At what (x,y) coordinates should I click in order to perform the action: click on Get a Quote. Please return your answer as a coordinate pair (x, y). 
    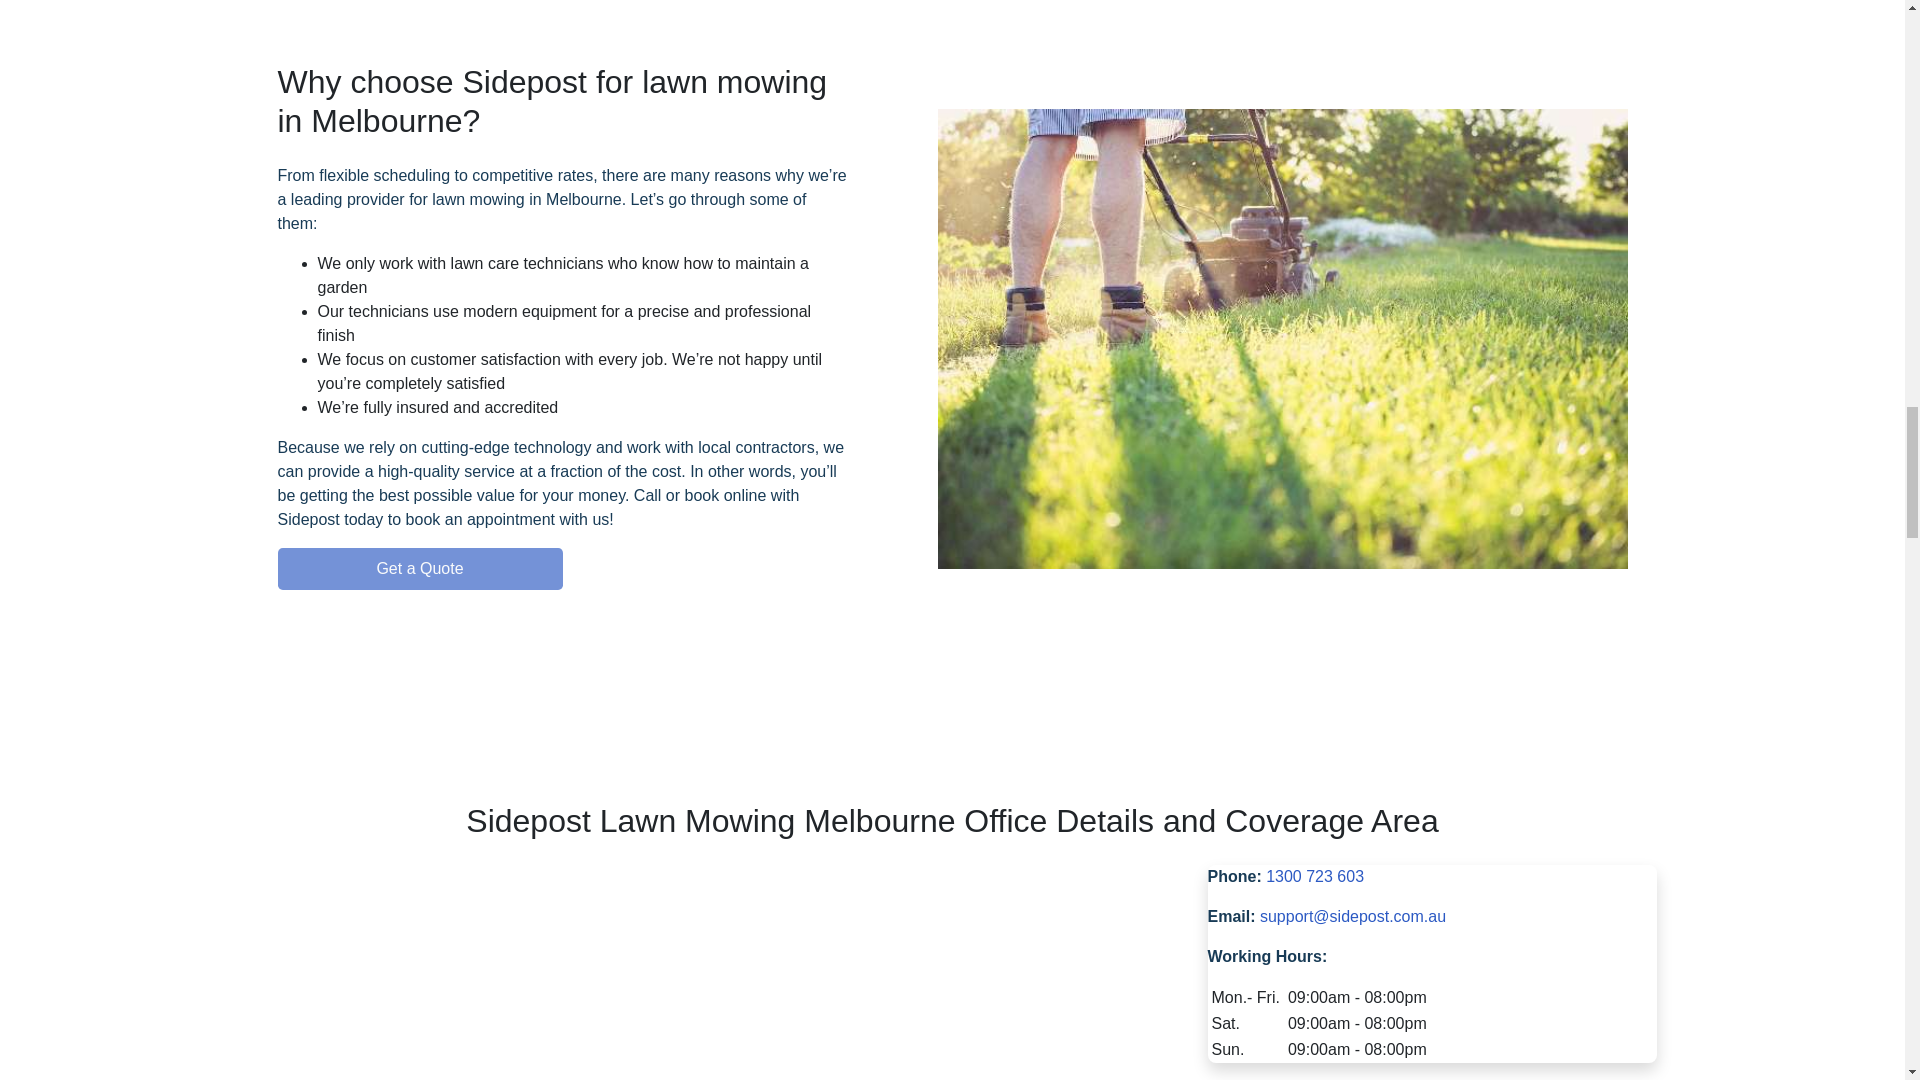
    Looking at the image, I should click on (420, 568).